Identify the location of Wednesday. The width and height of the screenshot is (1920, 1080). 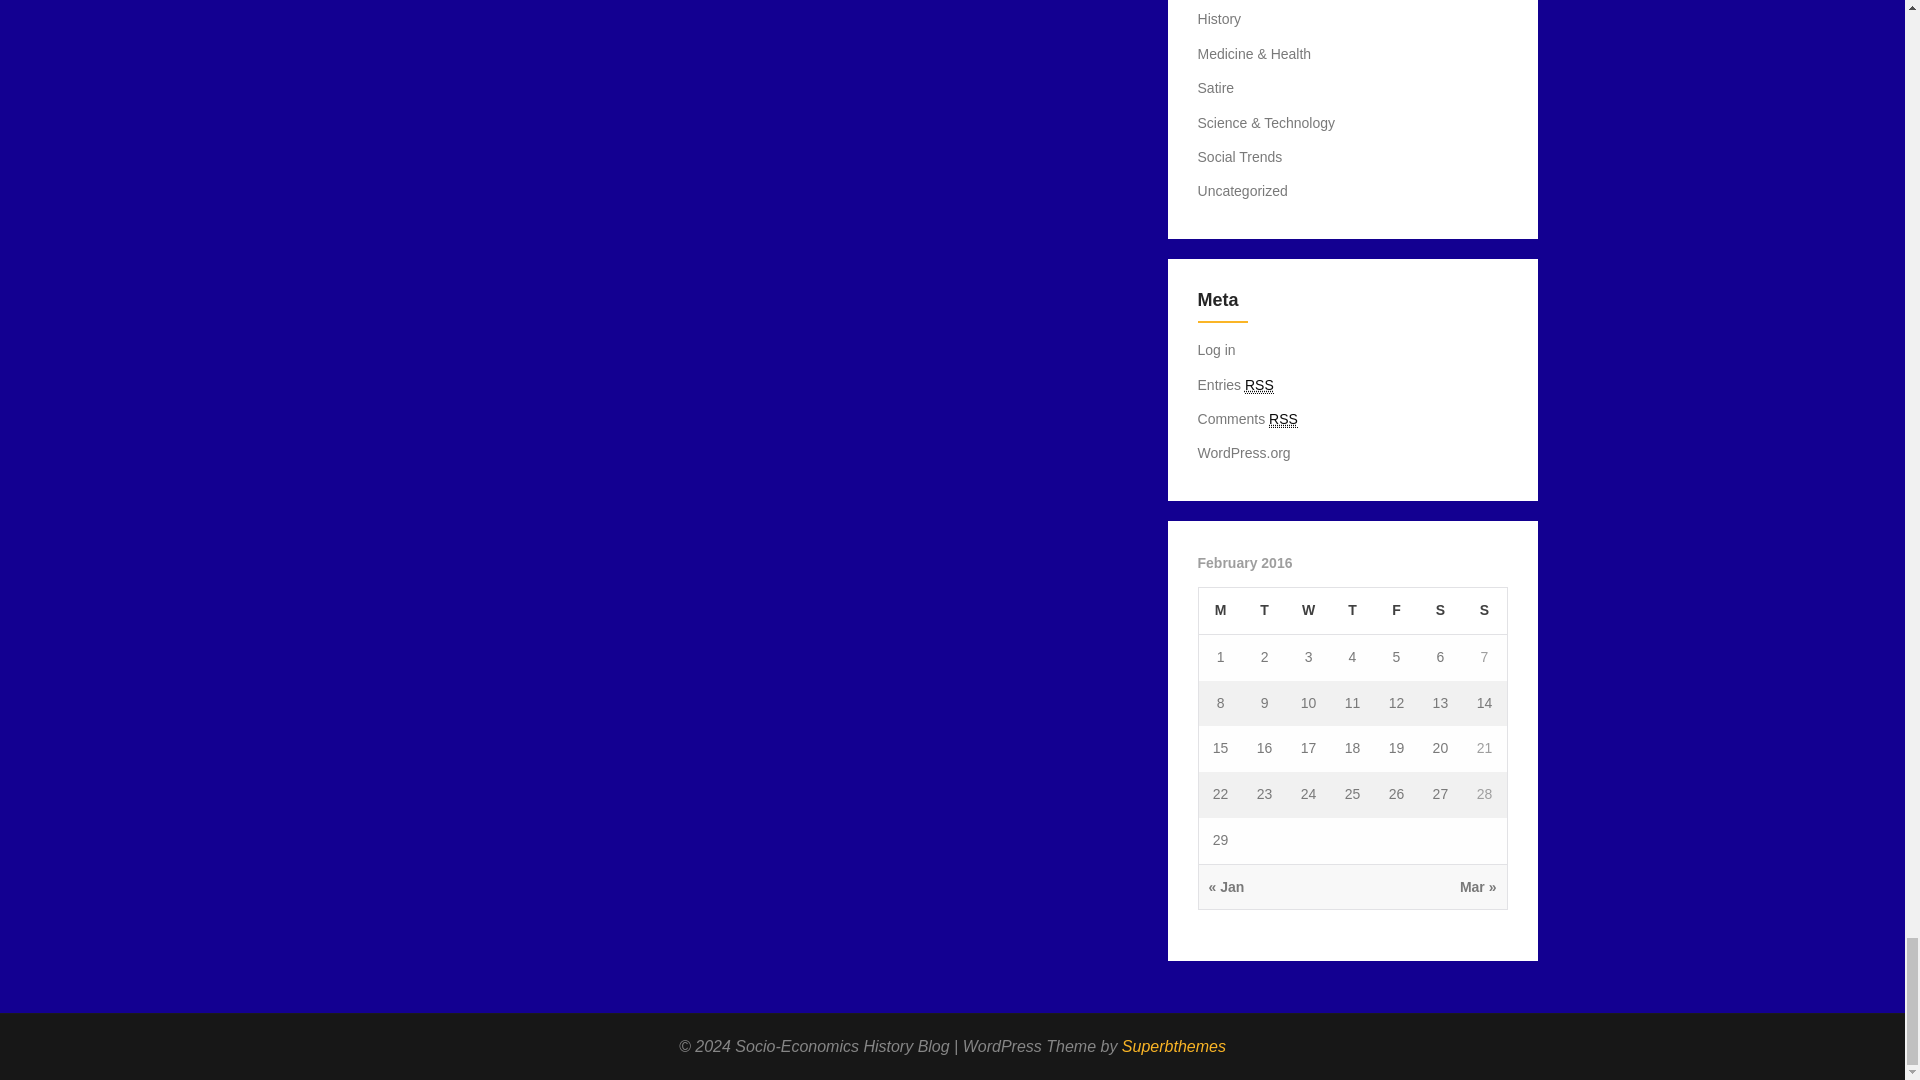
(1308, 610).